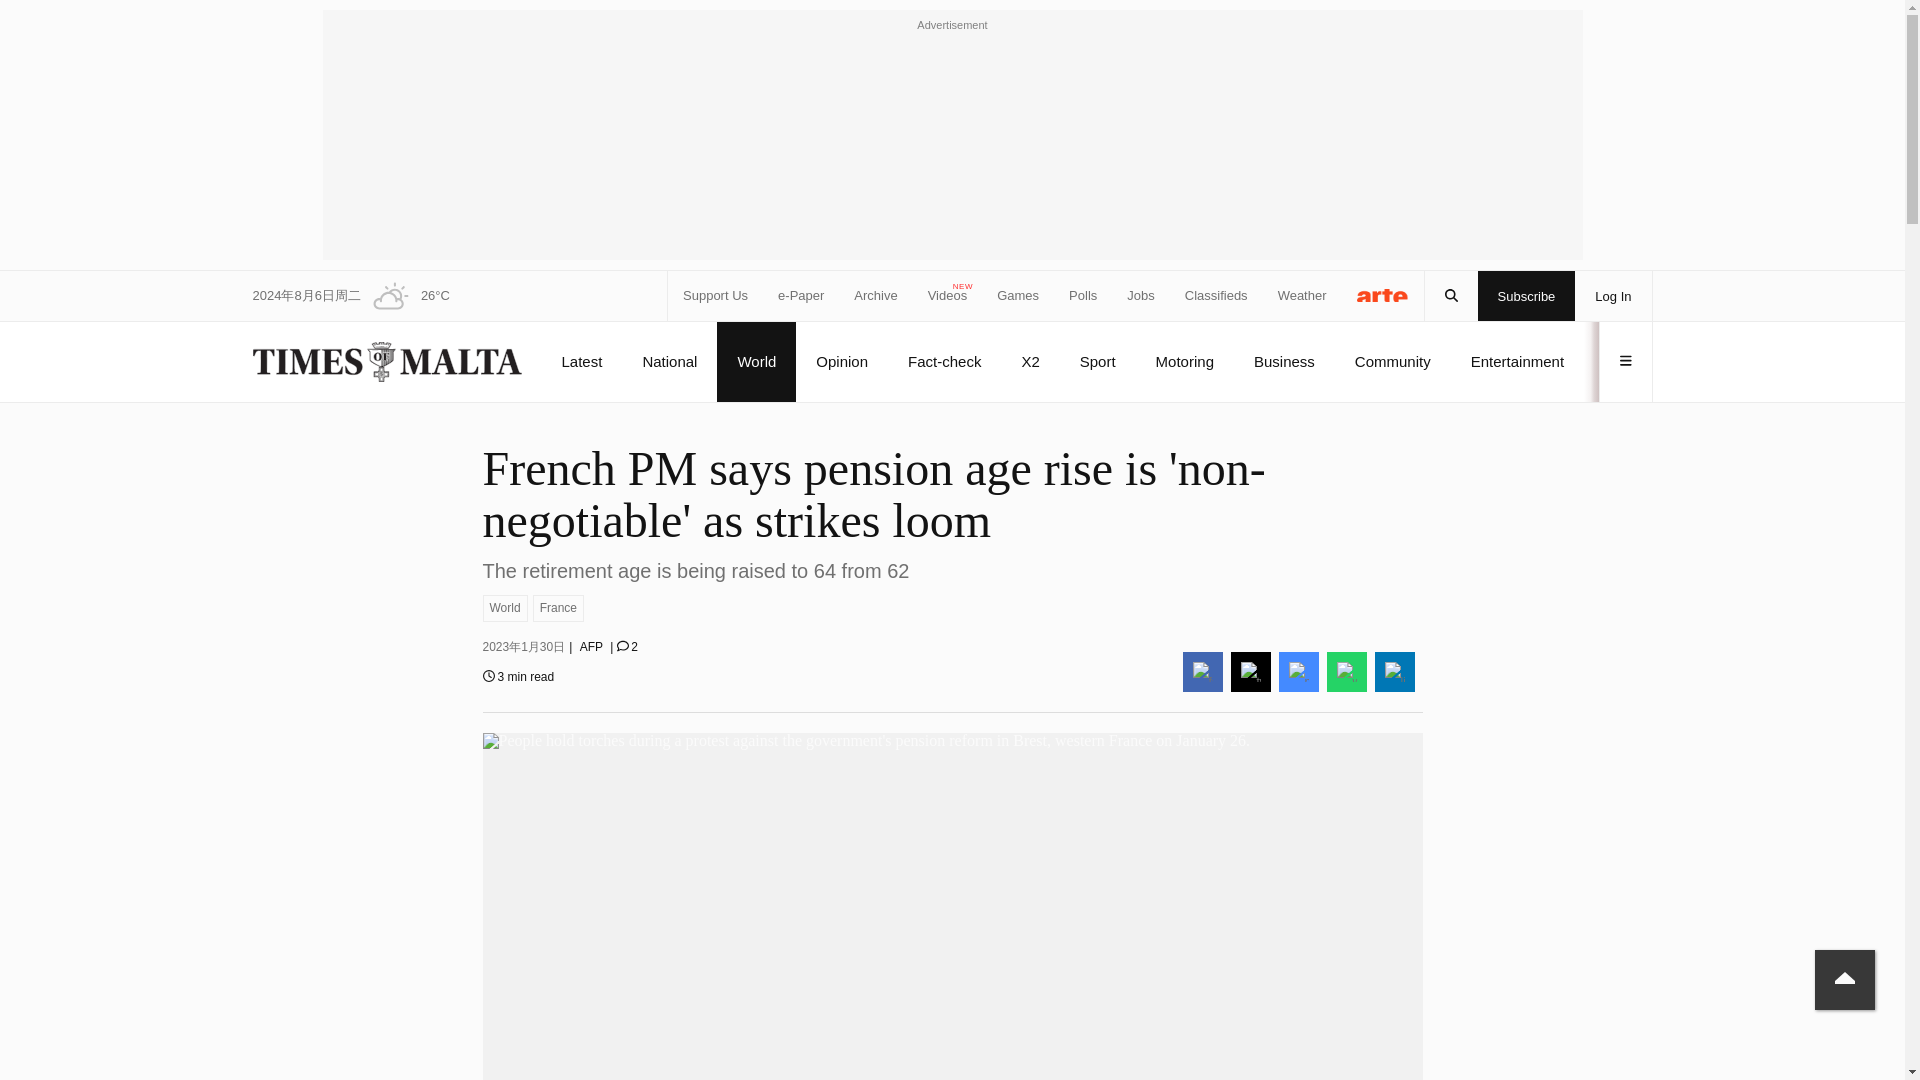  What do you see at coordinates (590, 647) in the screenshot?
I see `View more articles by AFP` at bounding box center [590, 647].